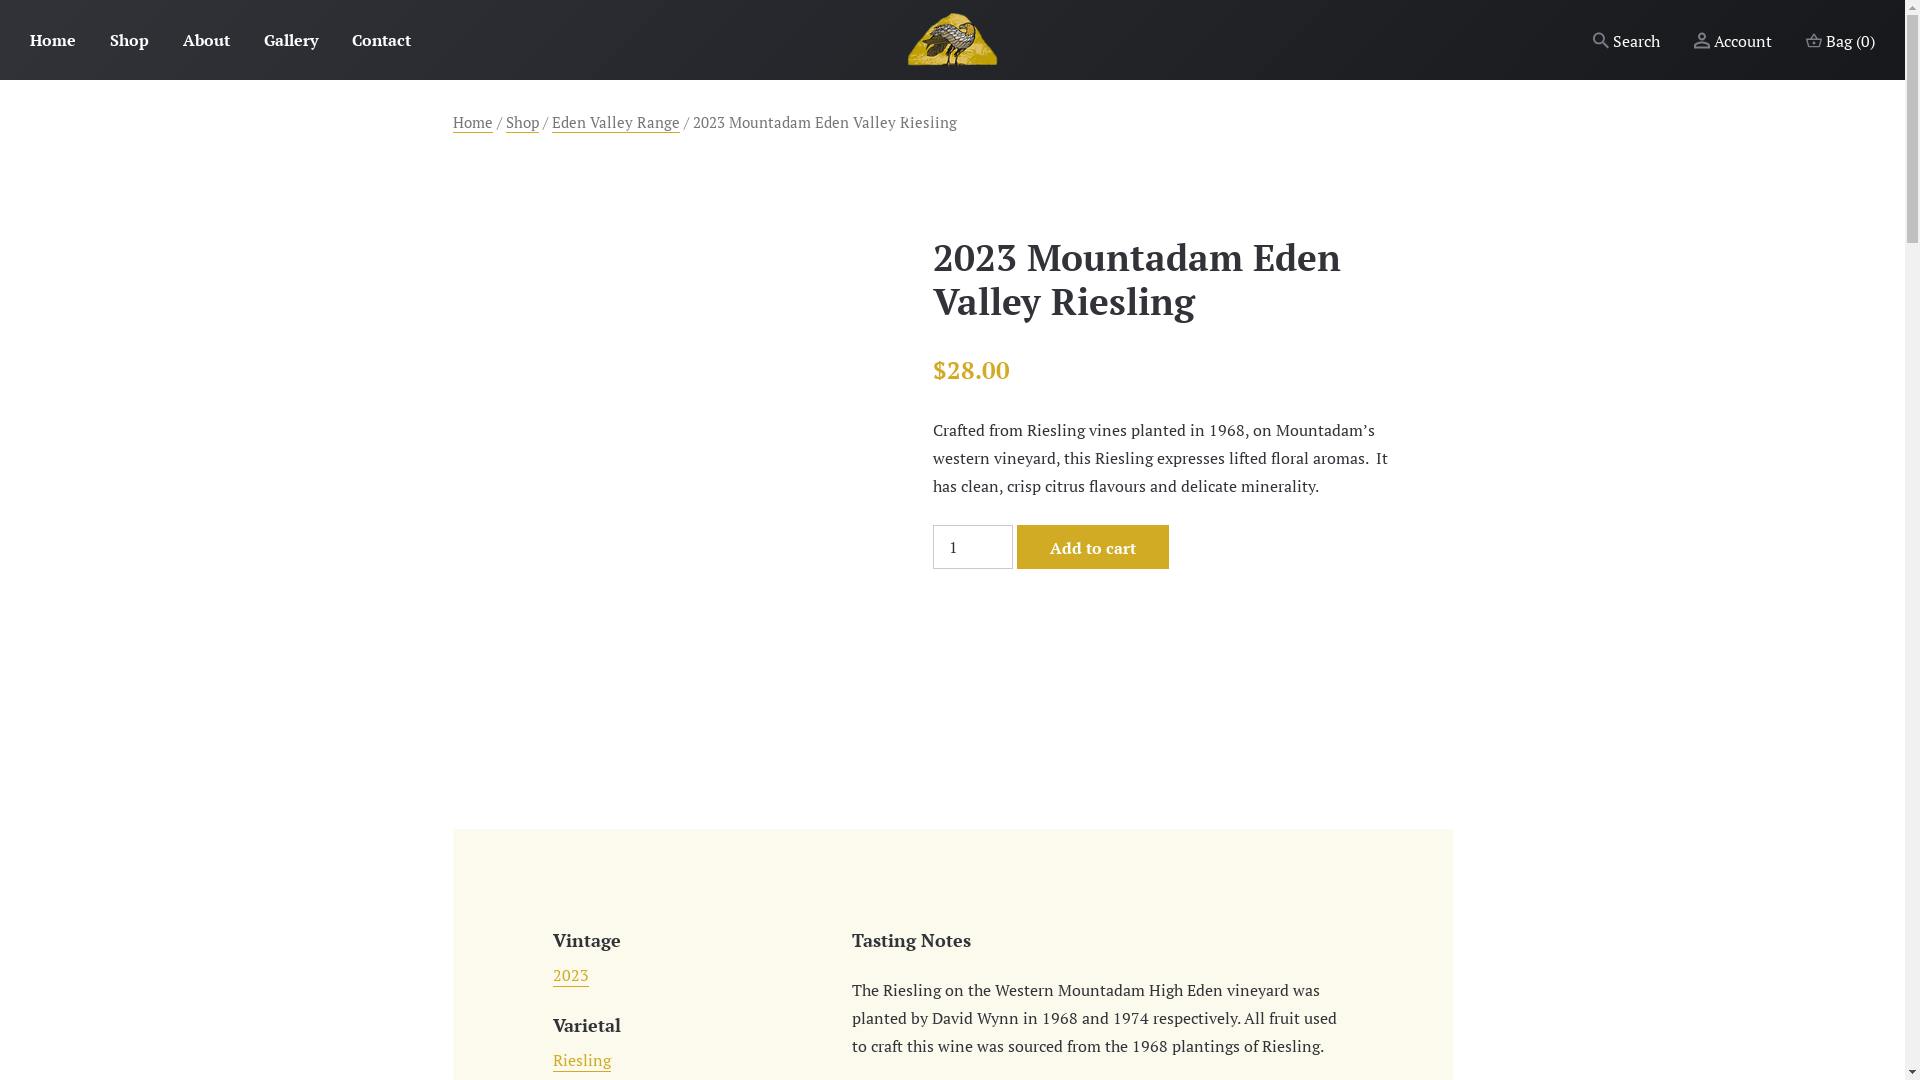 The width and height of the screenshot is (1920, 1080). What do you see at coordinates (382, 40) in the screenshot?
I see `Contact` at bounding box center [382, 40].